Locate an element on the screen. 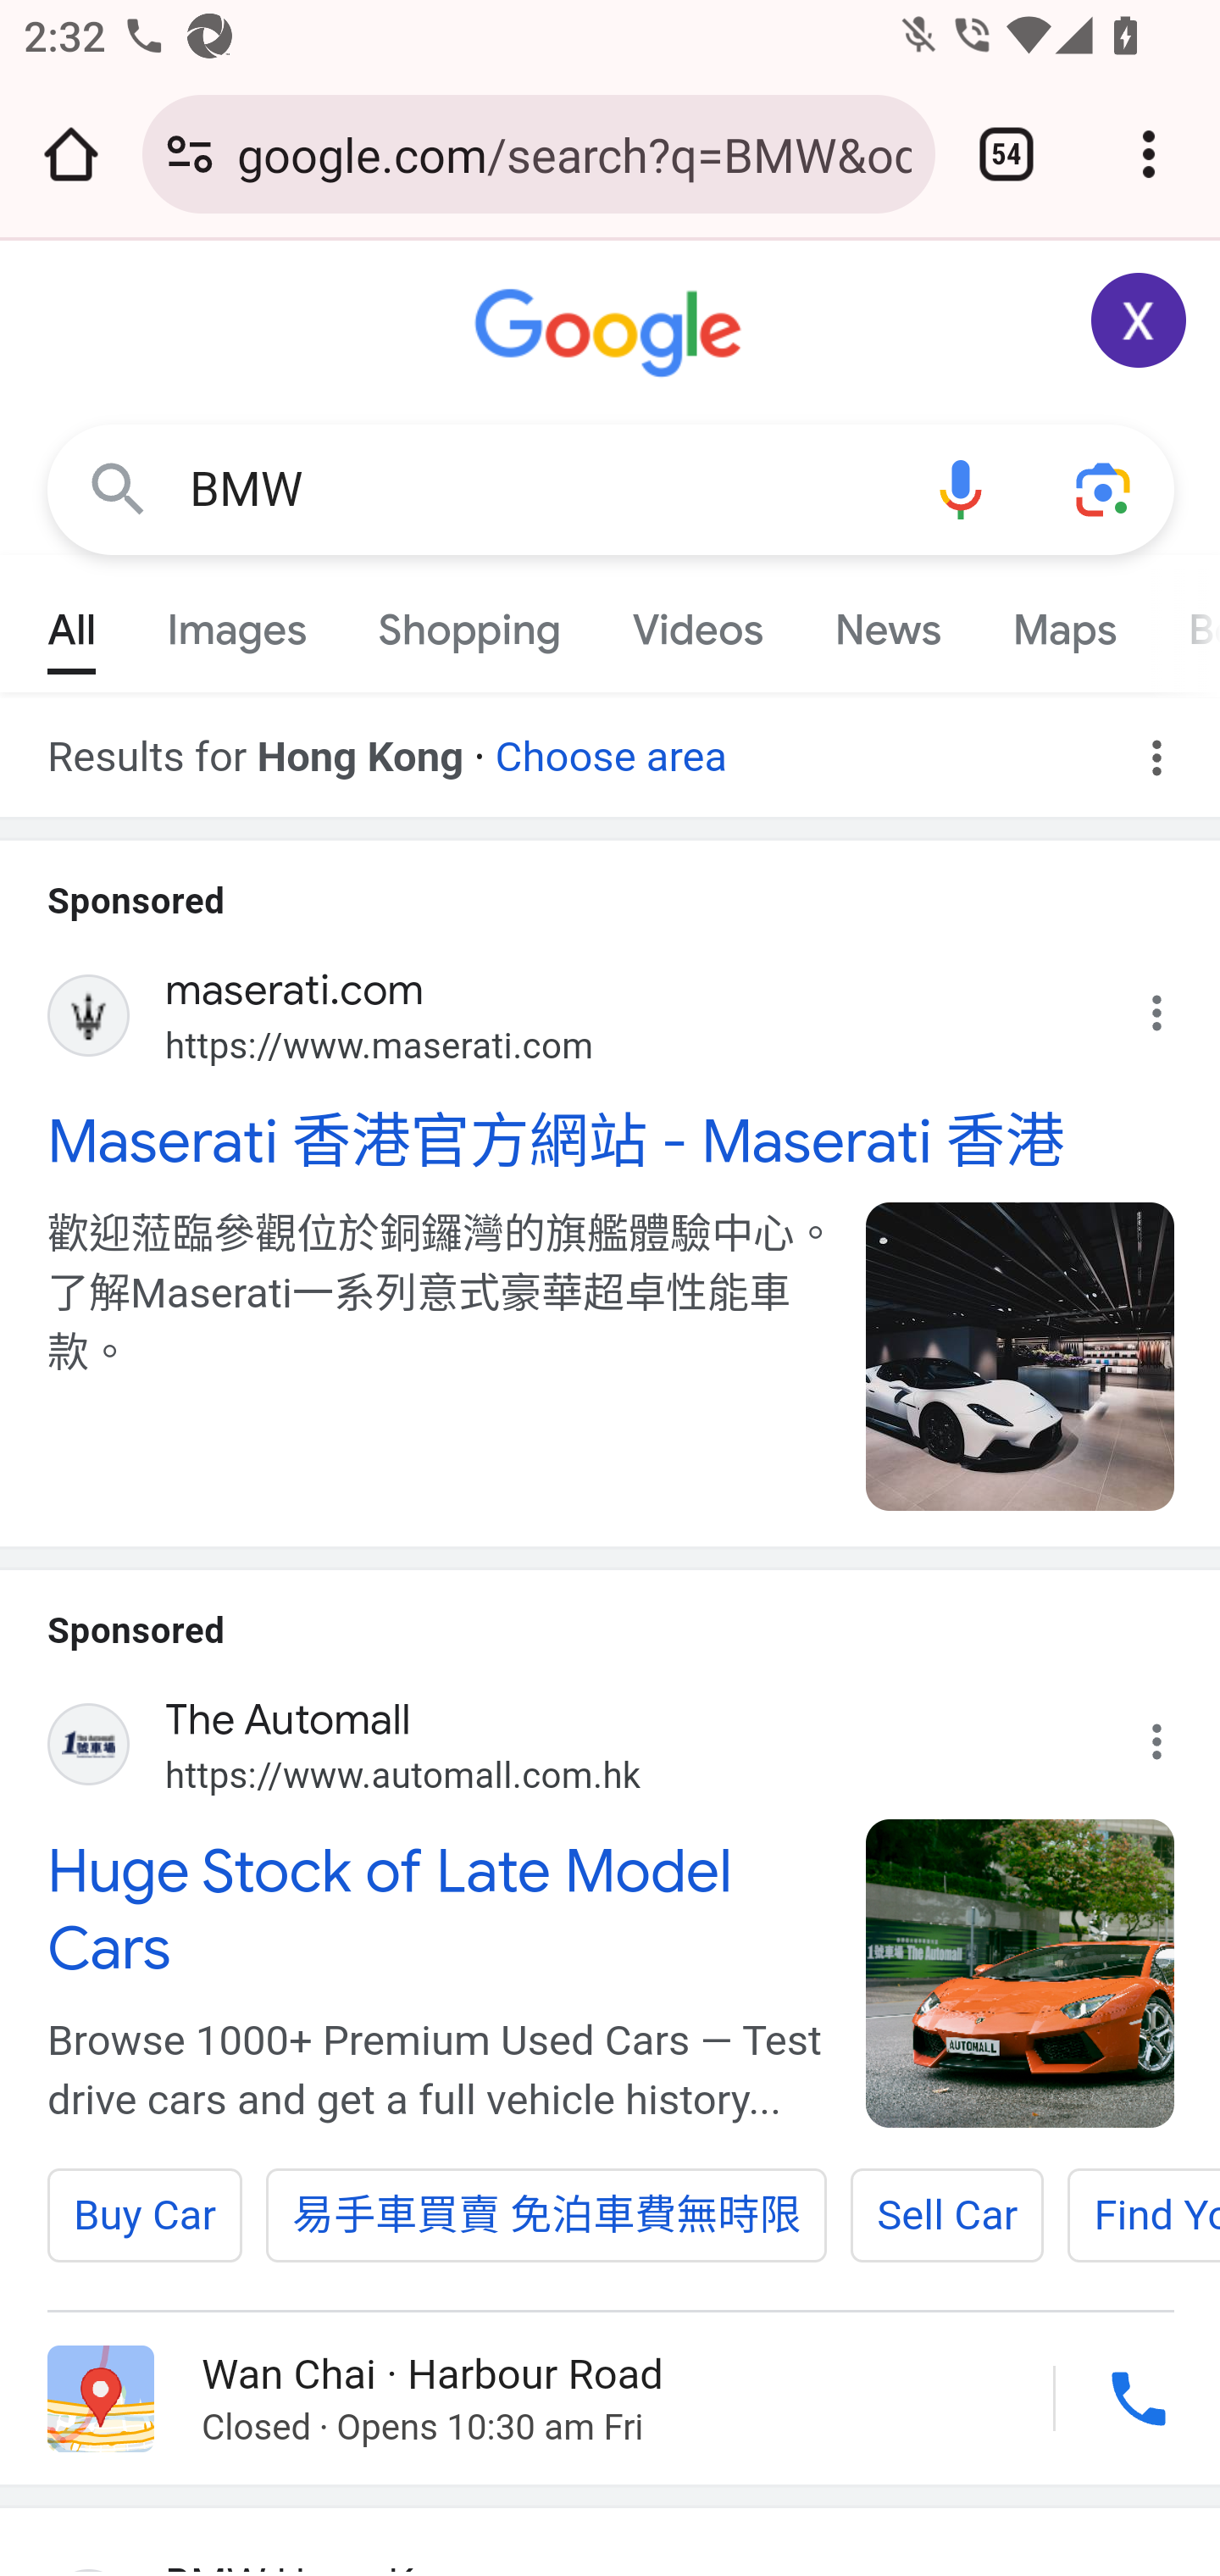  Videos is located at coordinates (697, 622).